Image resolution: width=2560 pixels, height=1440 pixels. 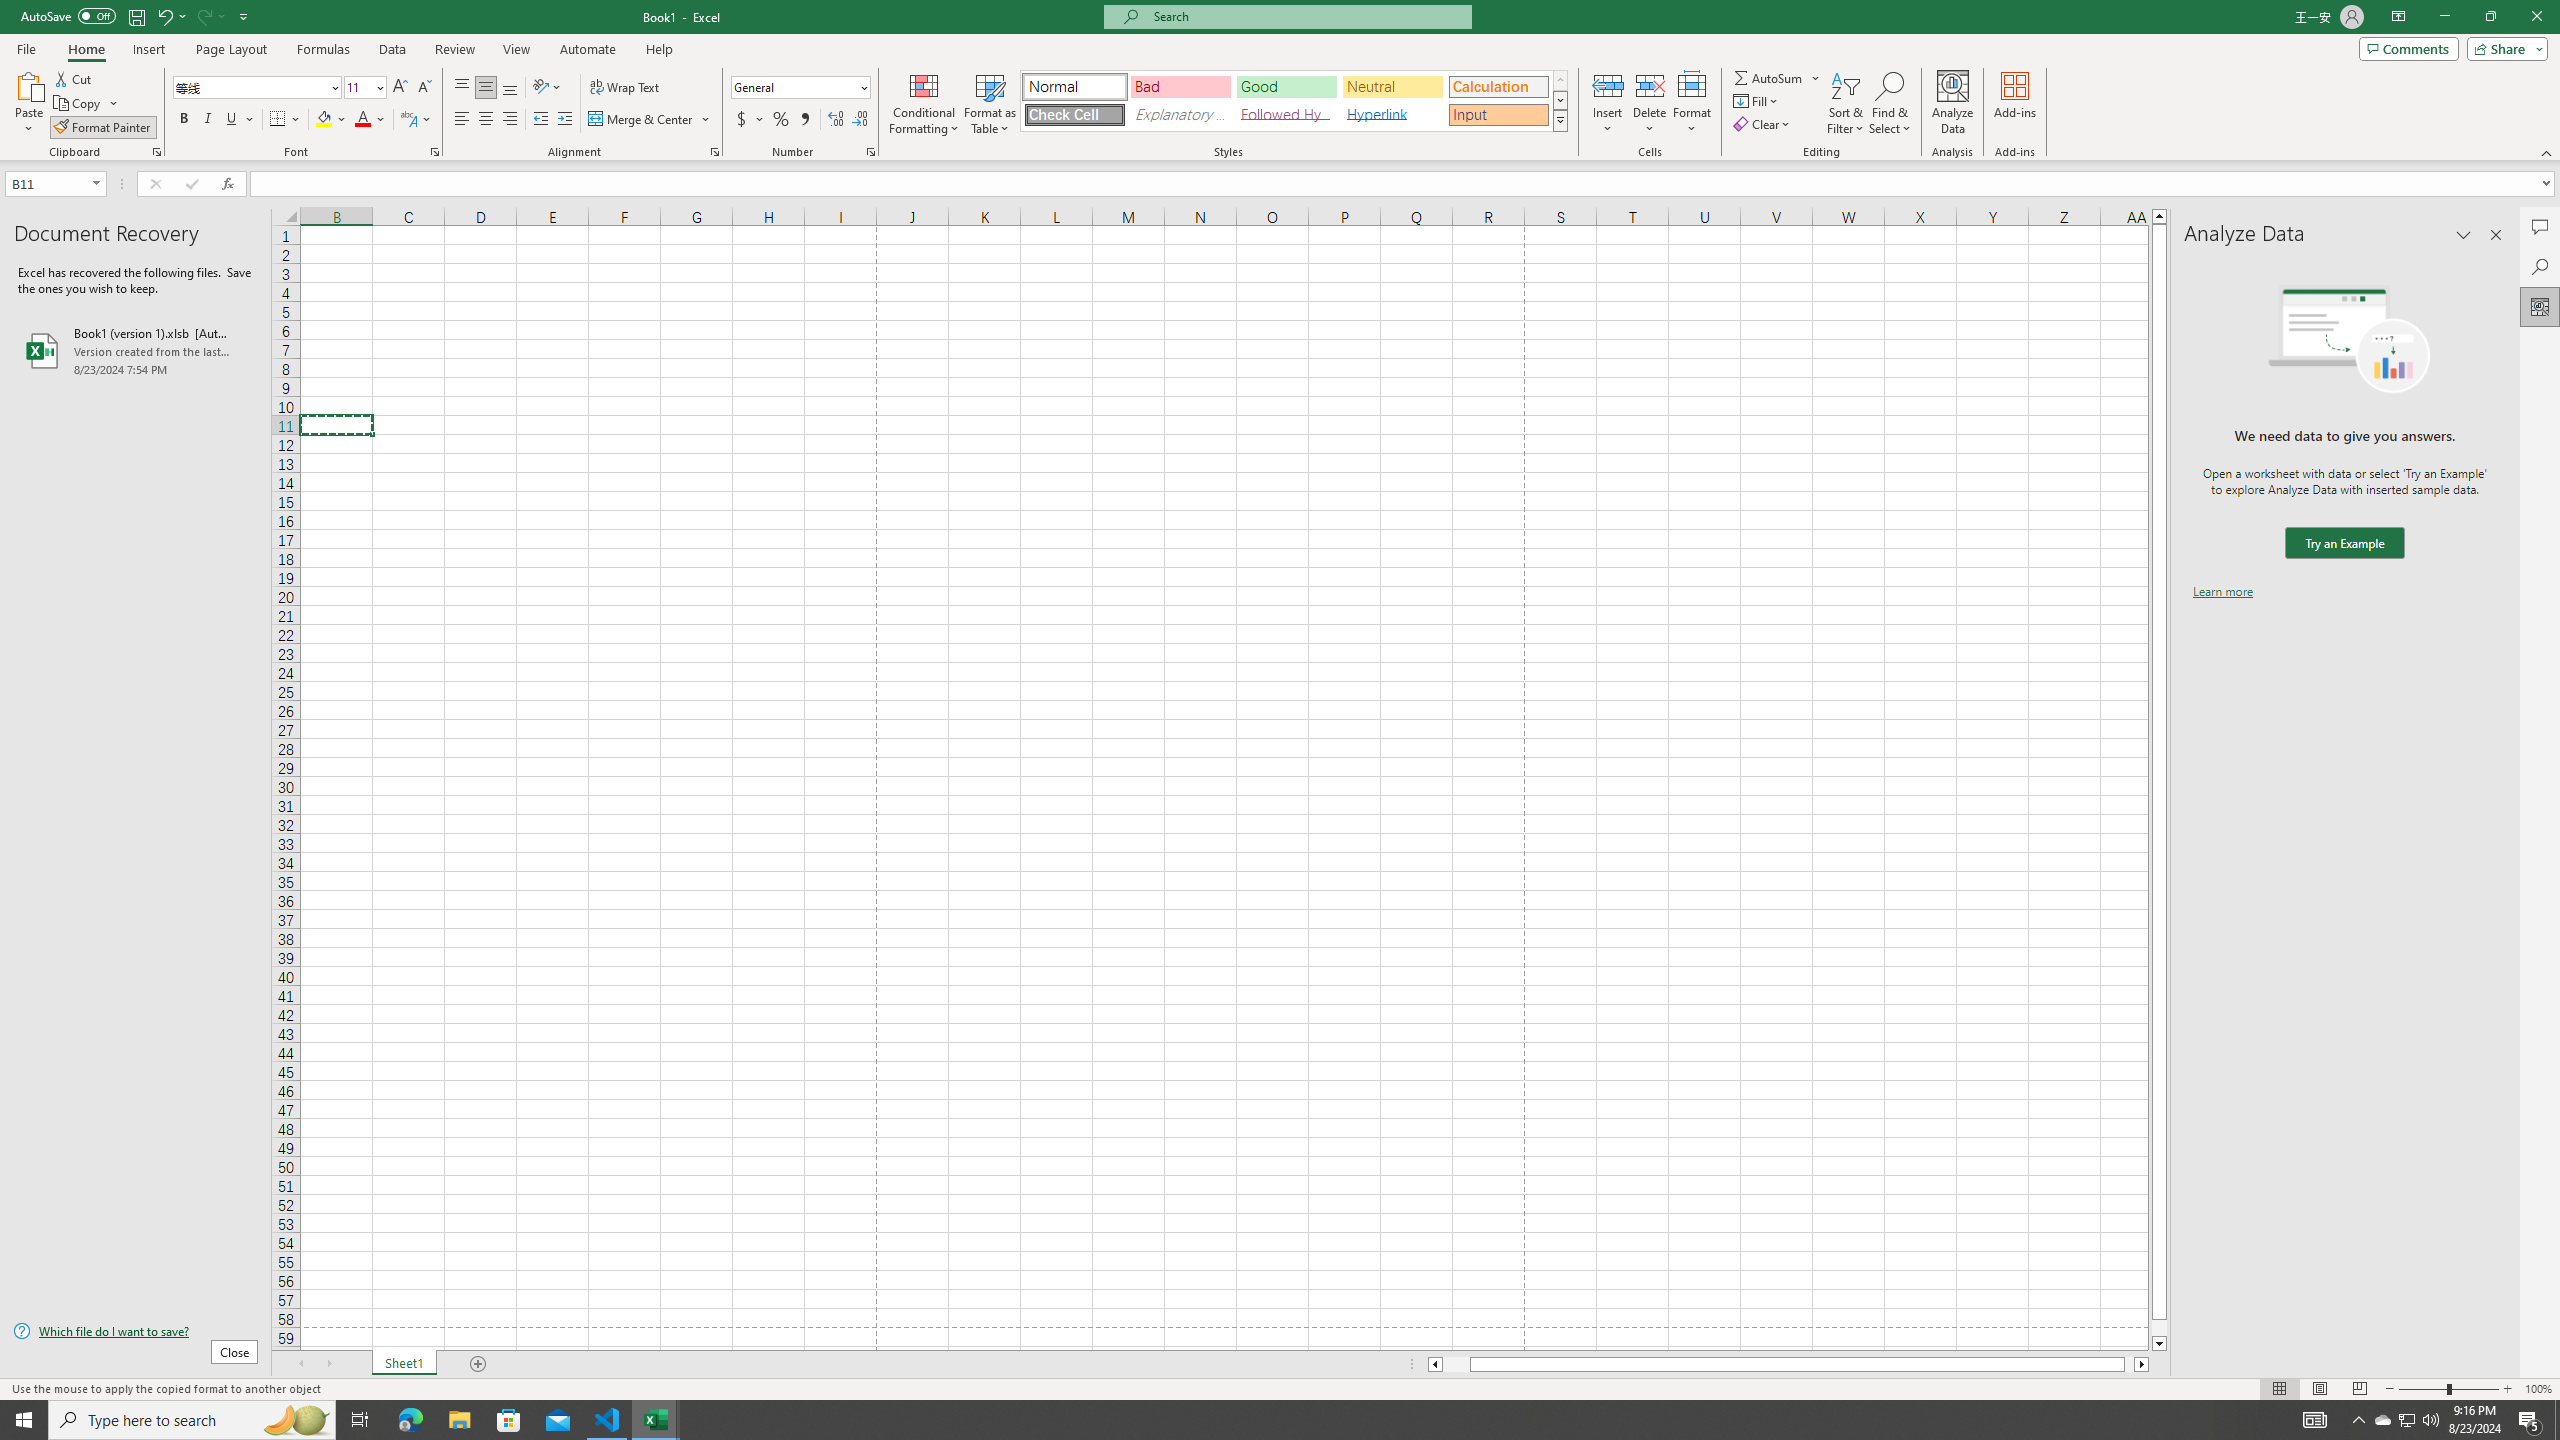 I want to click on Merge & Center, so click(x=642, y=120).